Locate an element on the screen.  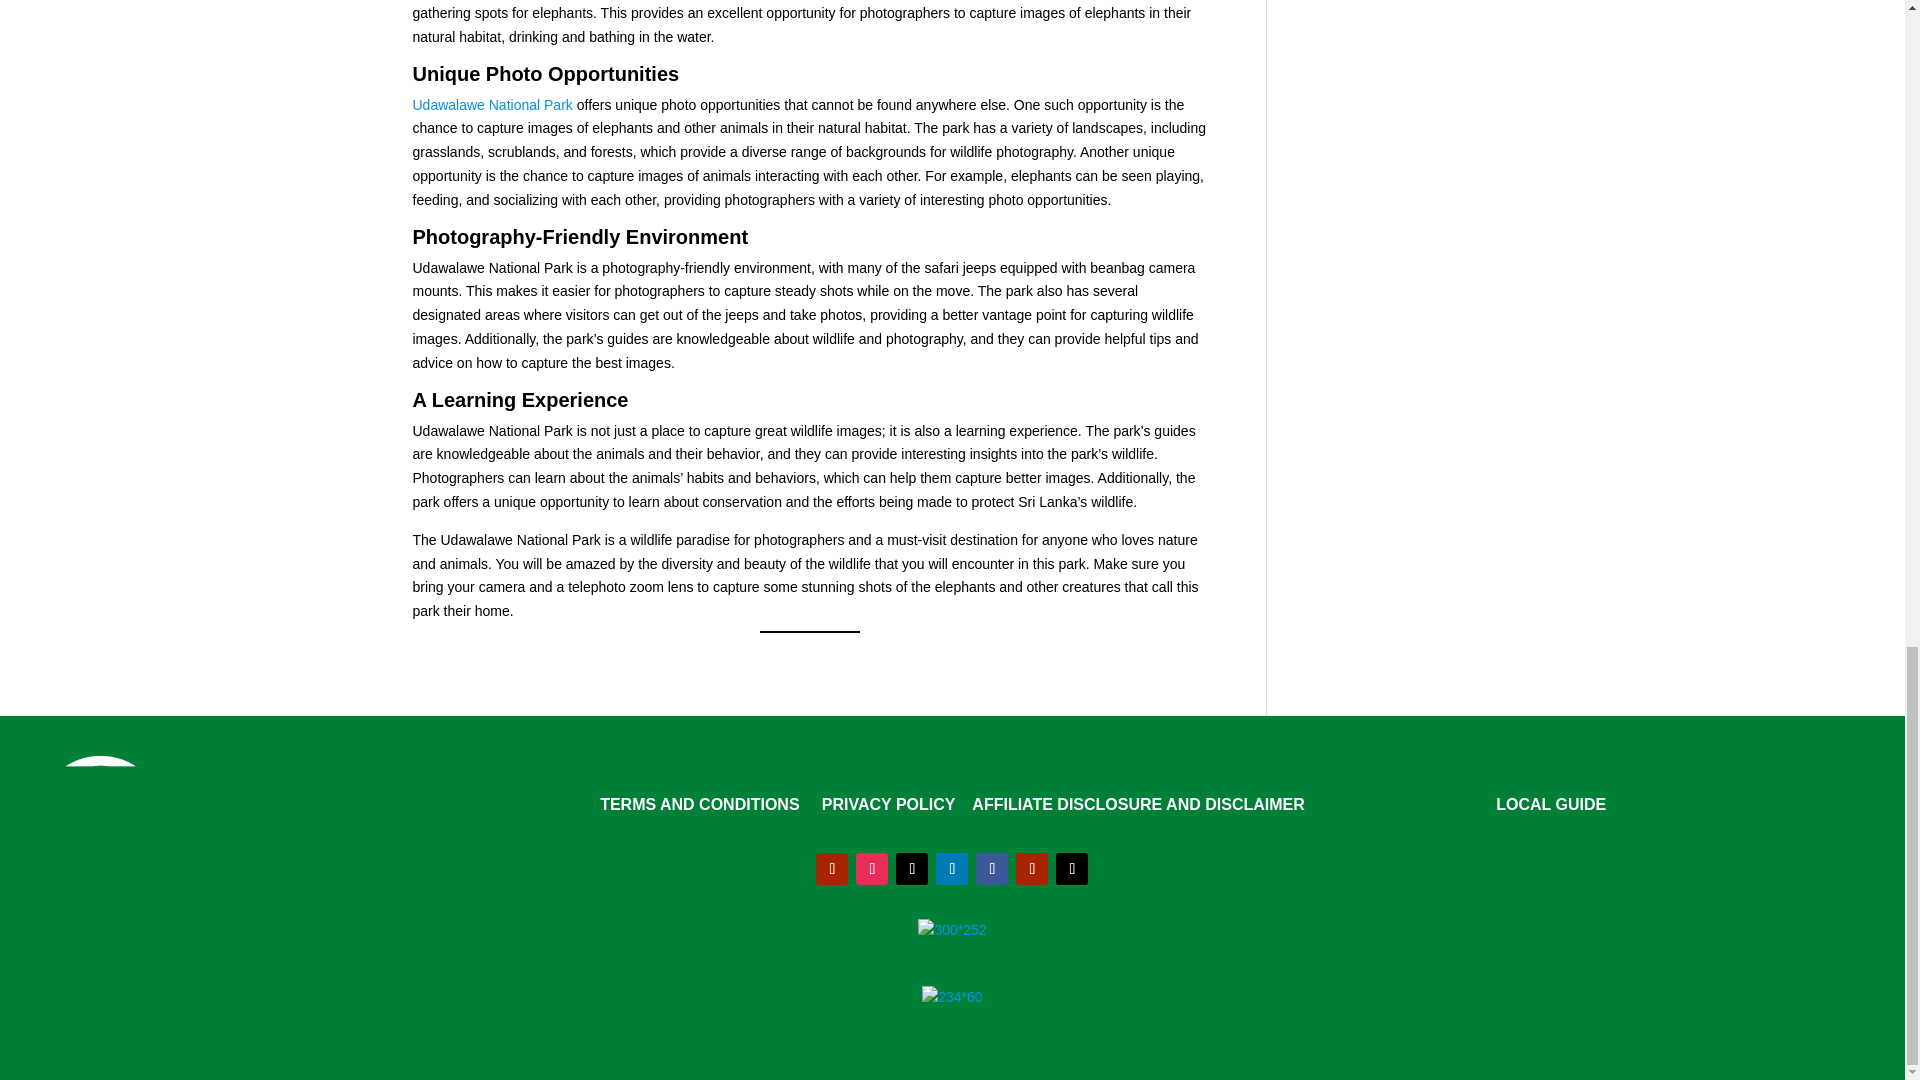
Follow on Quora is located at coordinates (1032, 868).